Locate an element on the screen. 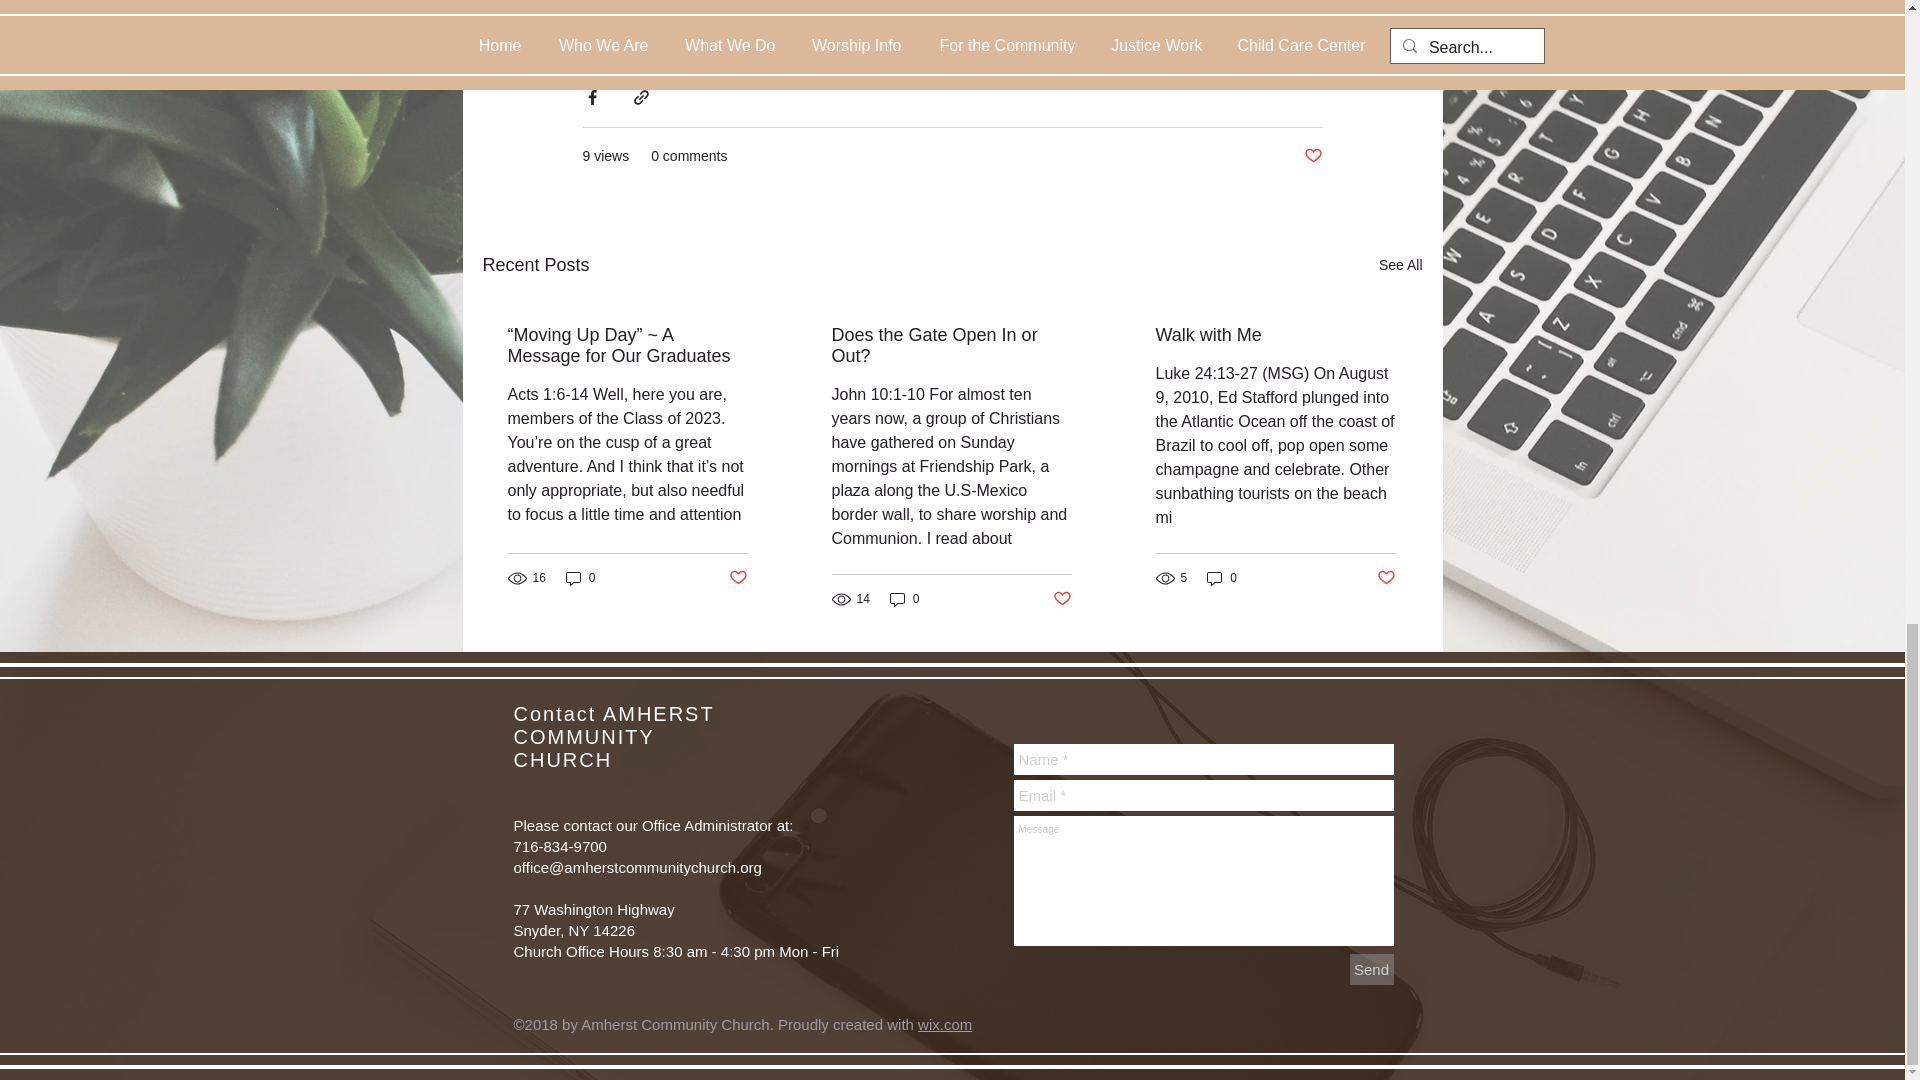  Post not marked as liked is located at coordinates (1062, 599).